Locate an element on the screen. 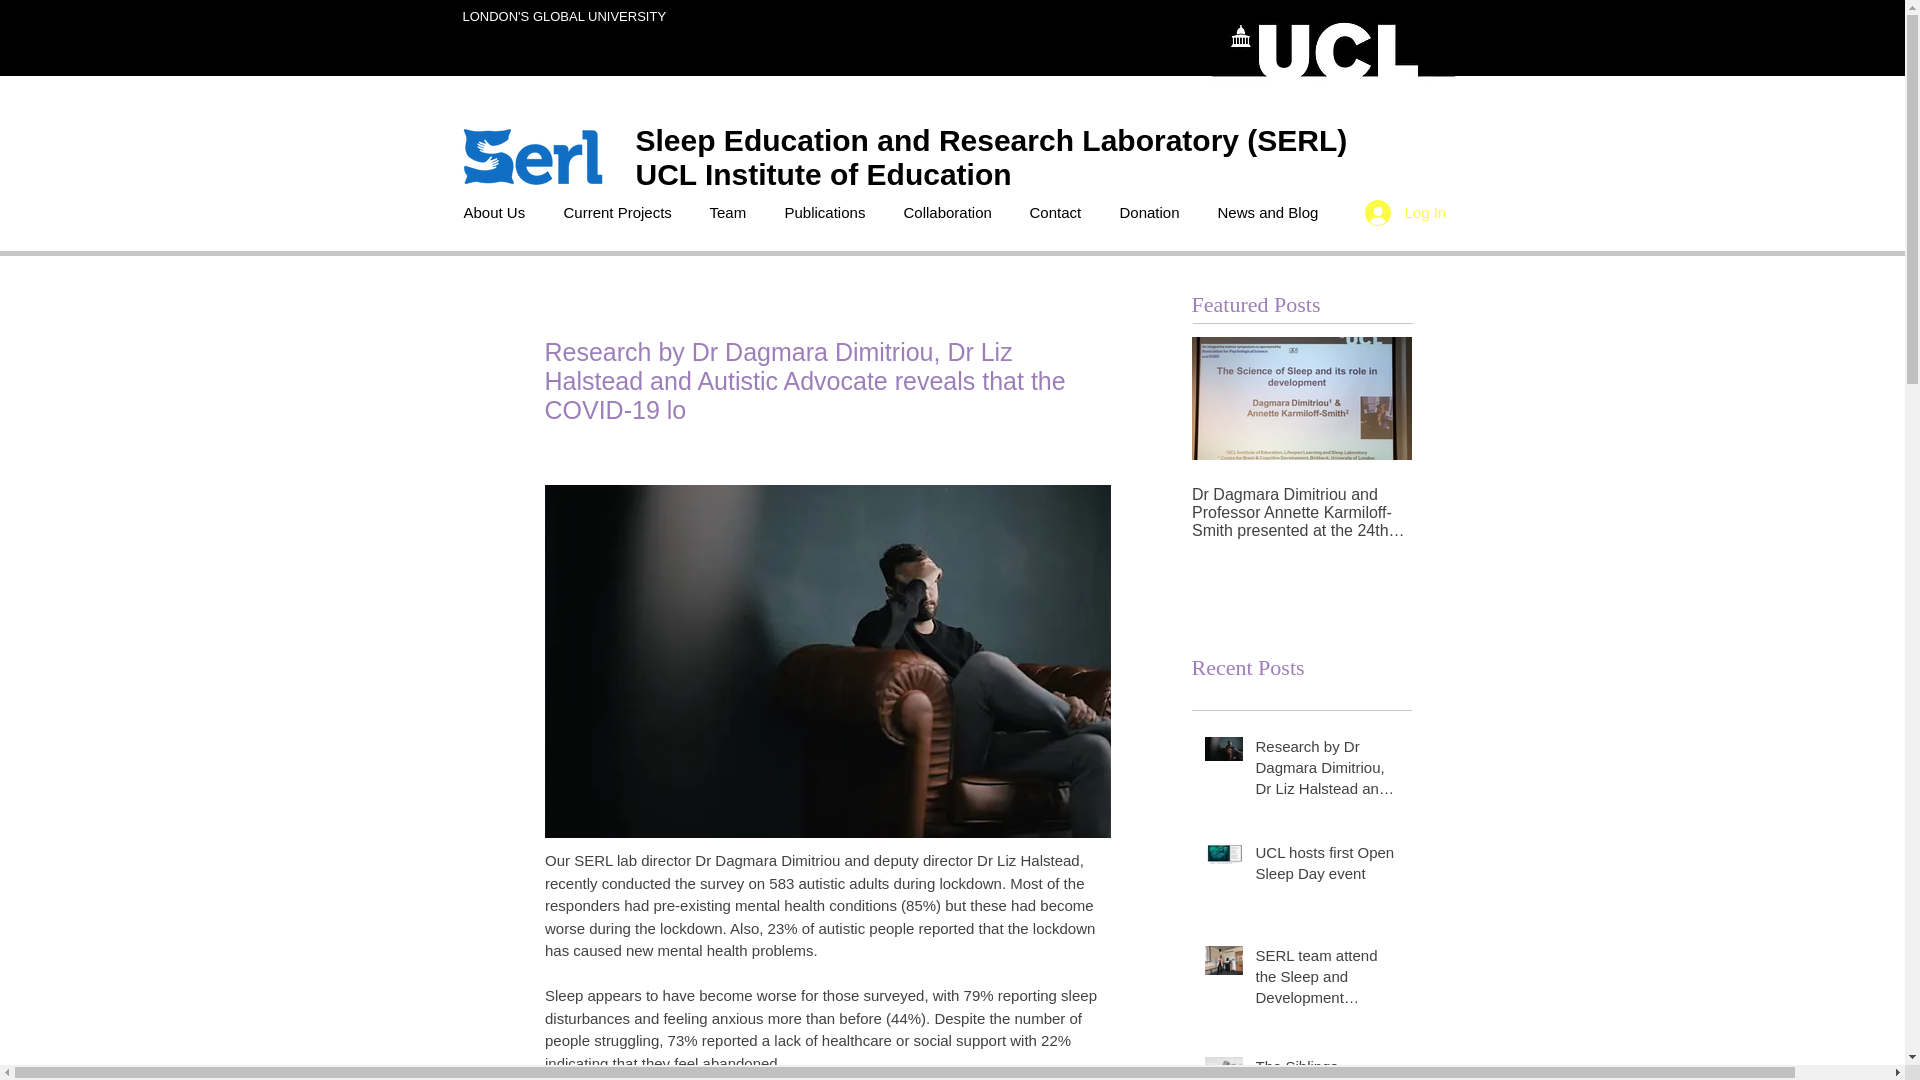 The height and width of the screenshot is (1080, 1920). Contact is located at coordinates (1058, 212).